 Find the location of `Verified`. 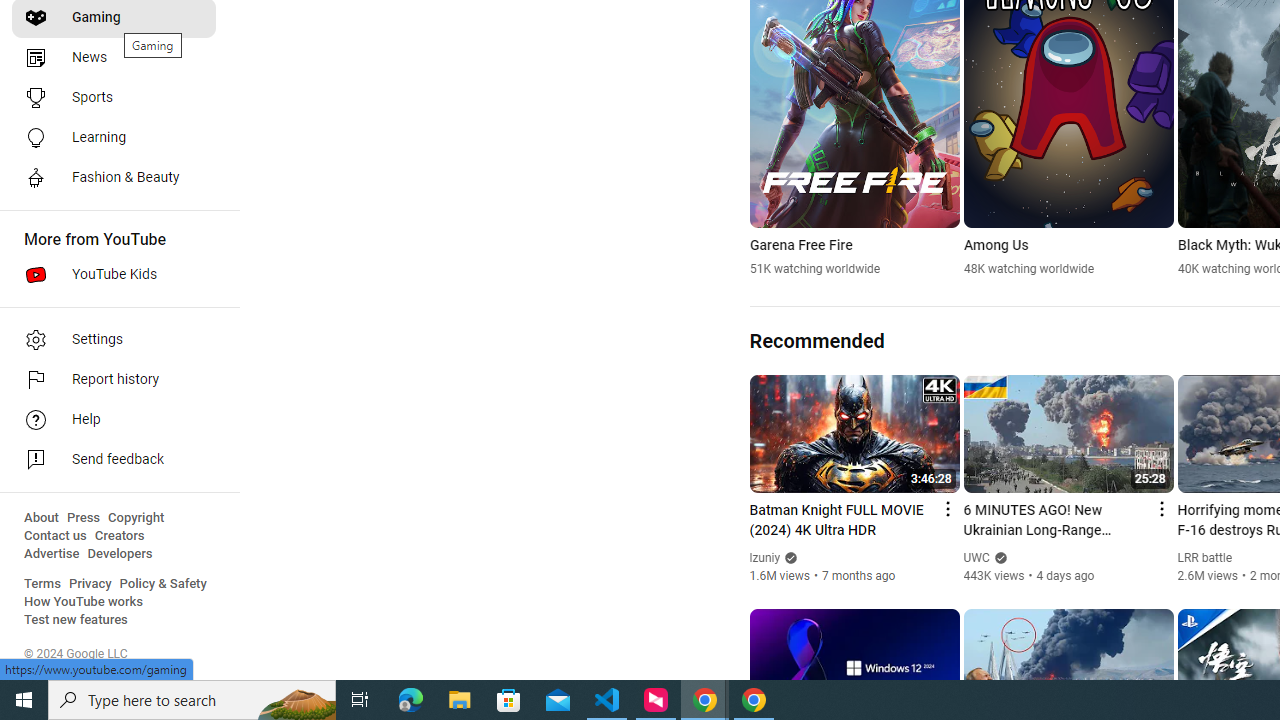

Verified is located at coordinates (998, 558).